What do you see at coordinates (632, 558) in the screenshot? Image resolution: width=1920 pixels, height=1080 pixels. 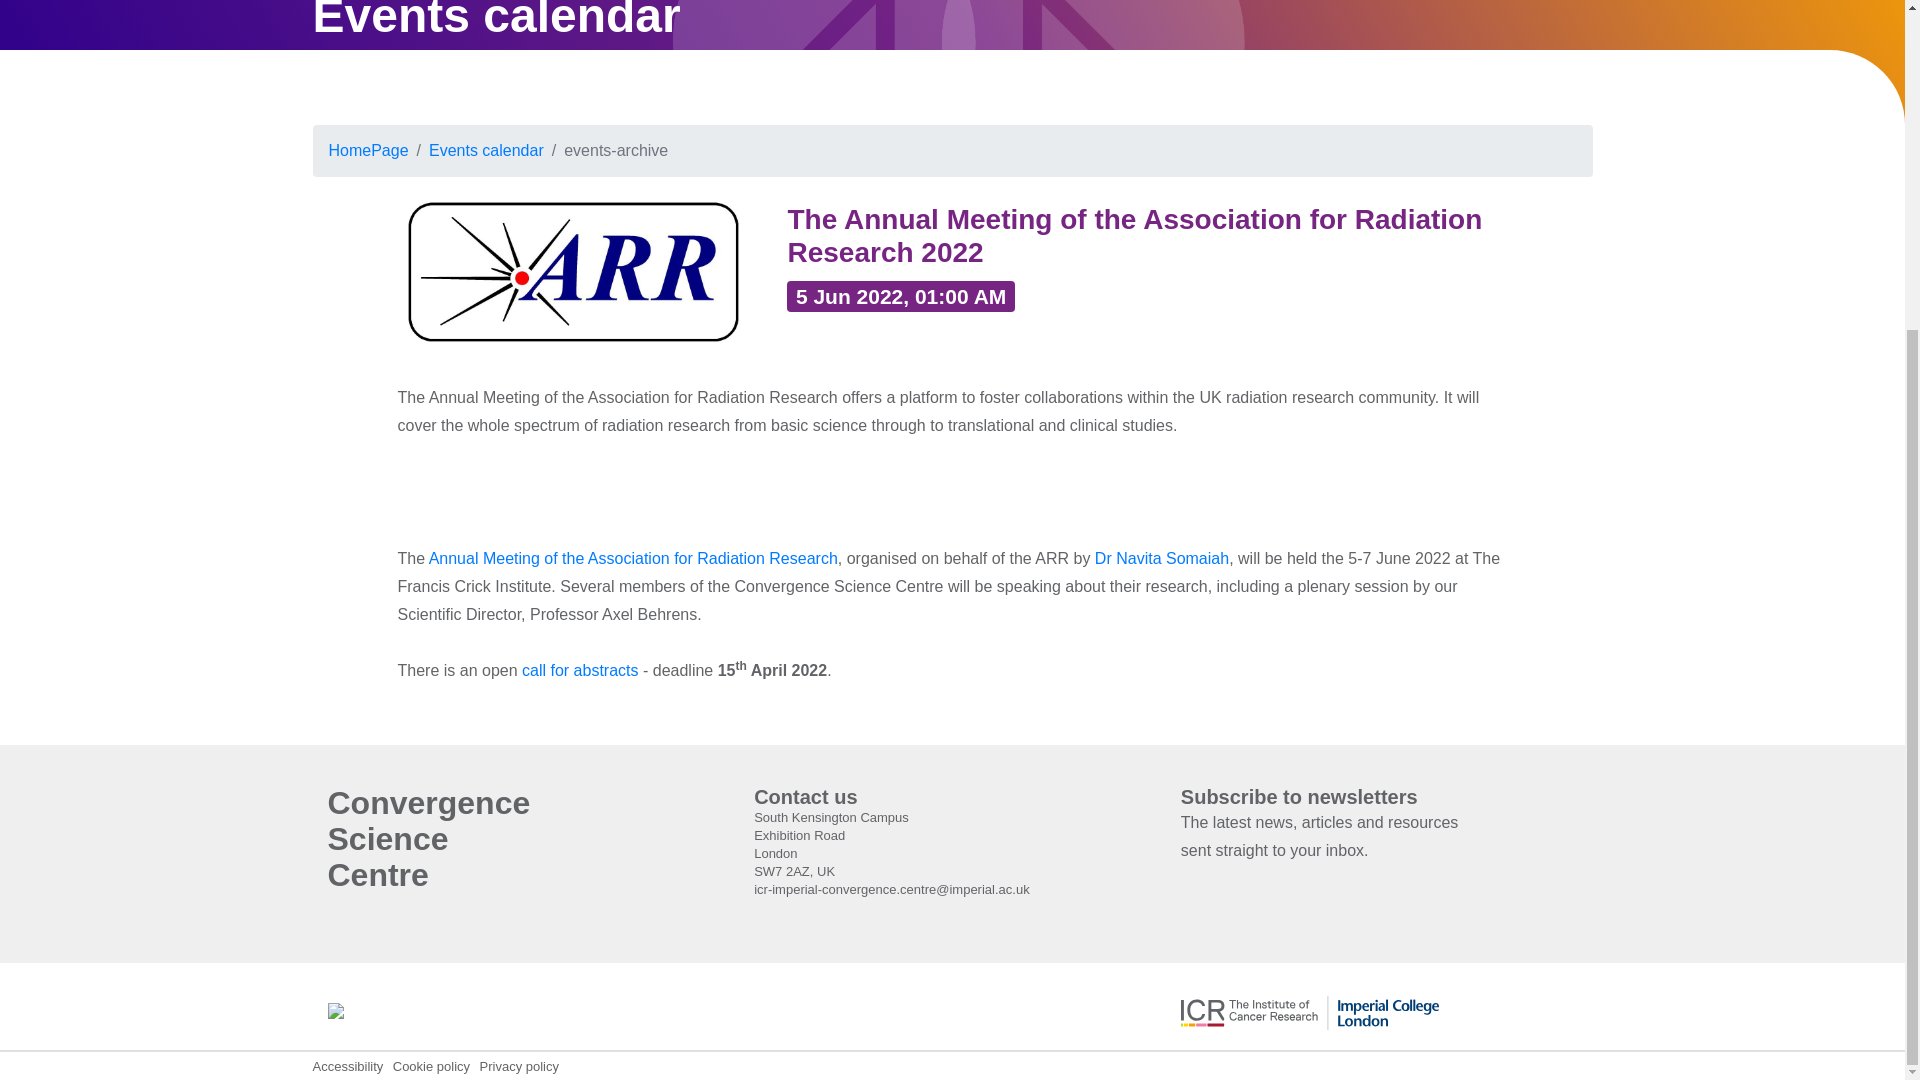 I see `Annual Meeting of the Association for Radiation Research` at bounding box center [632, 558].